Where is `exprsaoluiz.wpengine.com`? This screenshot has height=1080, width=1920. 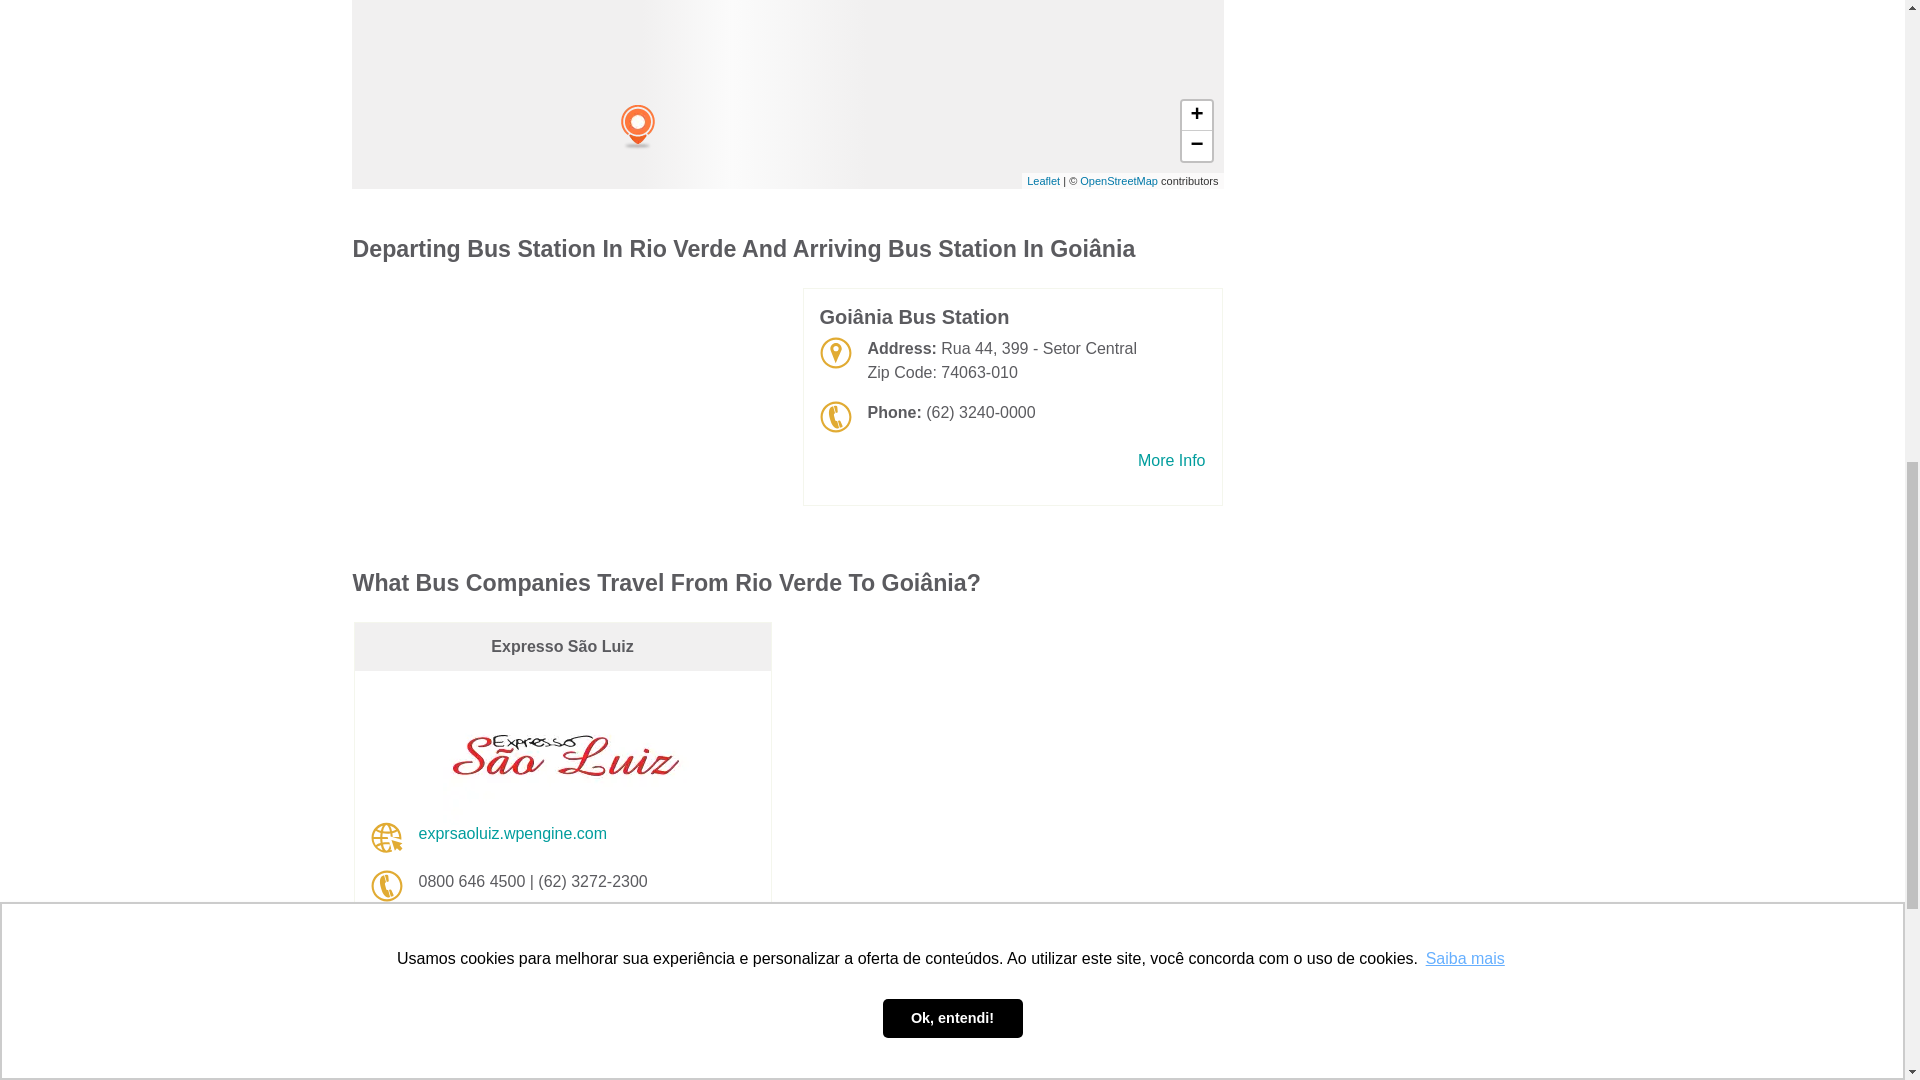
exprsaoluiz.wpengine.com is located at coordinates (512, 833).